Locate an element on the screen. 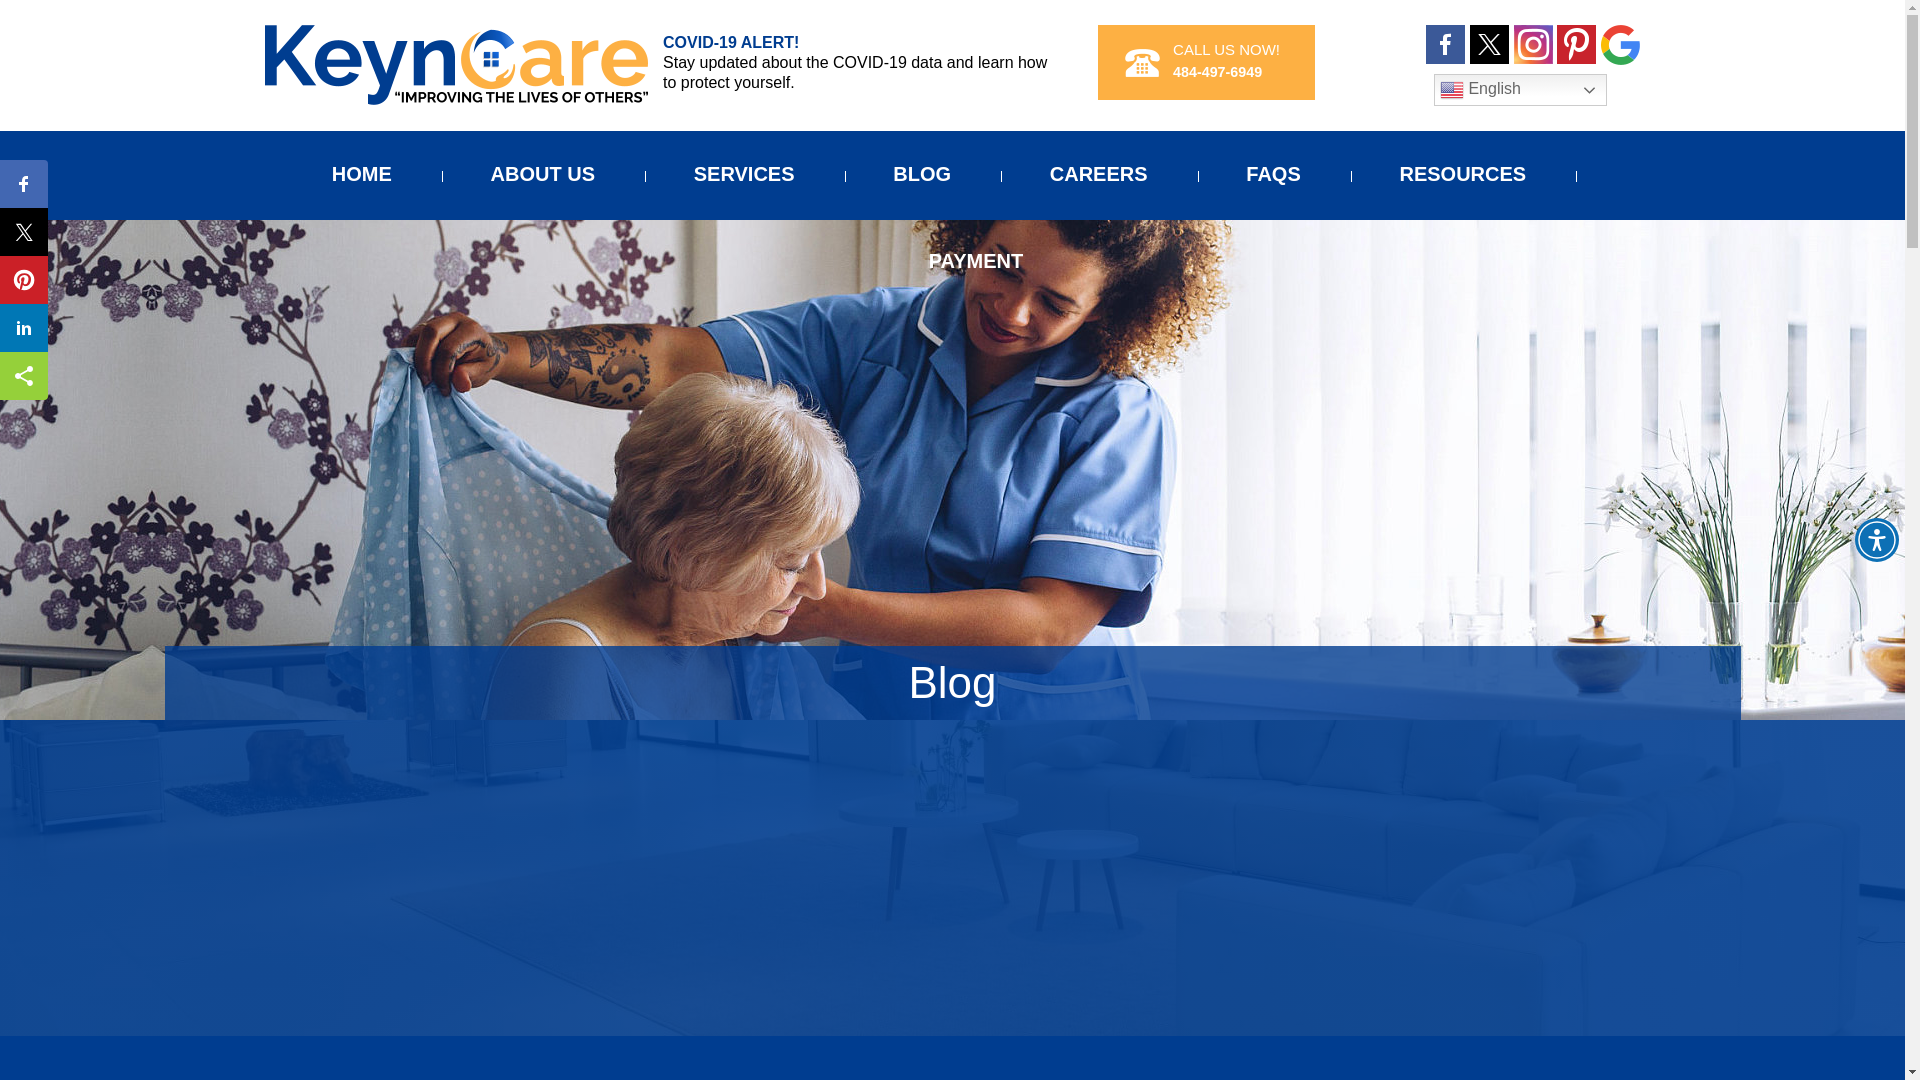 This screenshot has height=1080, width=1920. Accessibility Menu is located at coordinates (1876, 540).